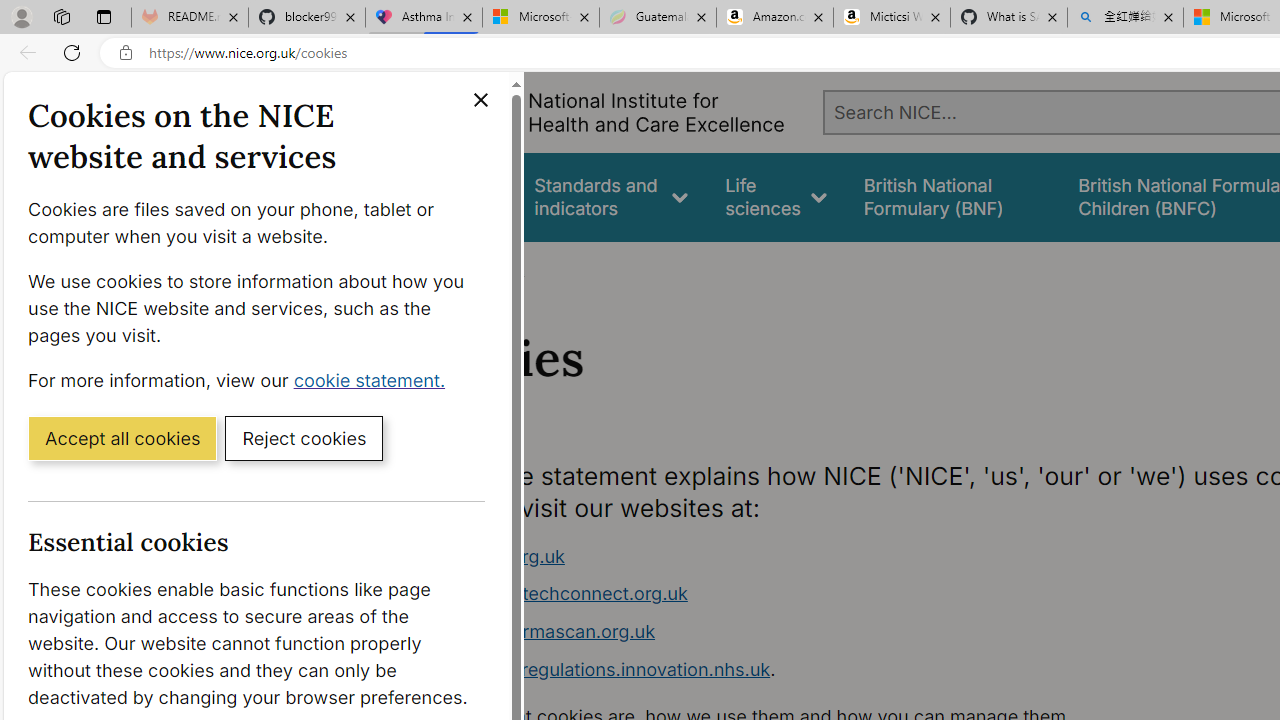 This screenshot has width=1280, height=720. I want to click on www.healthtechconnect.org.uk, so click(796, 594).